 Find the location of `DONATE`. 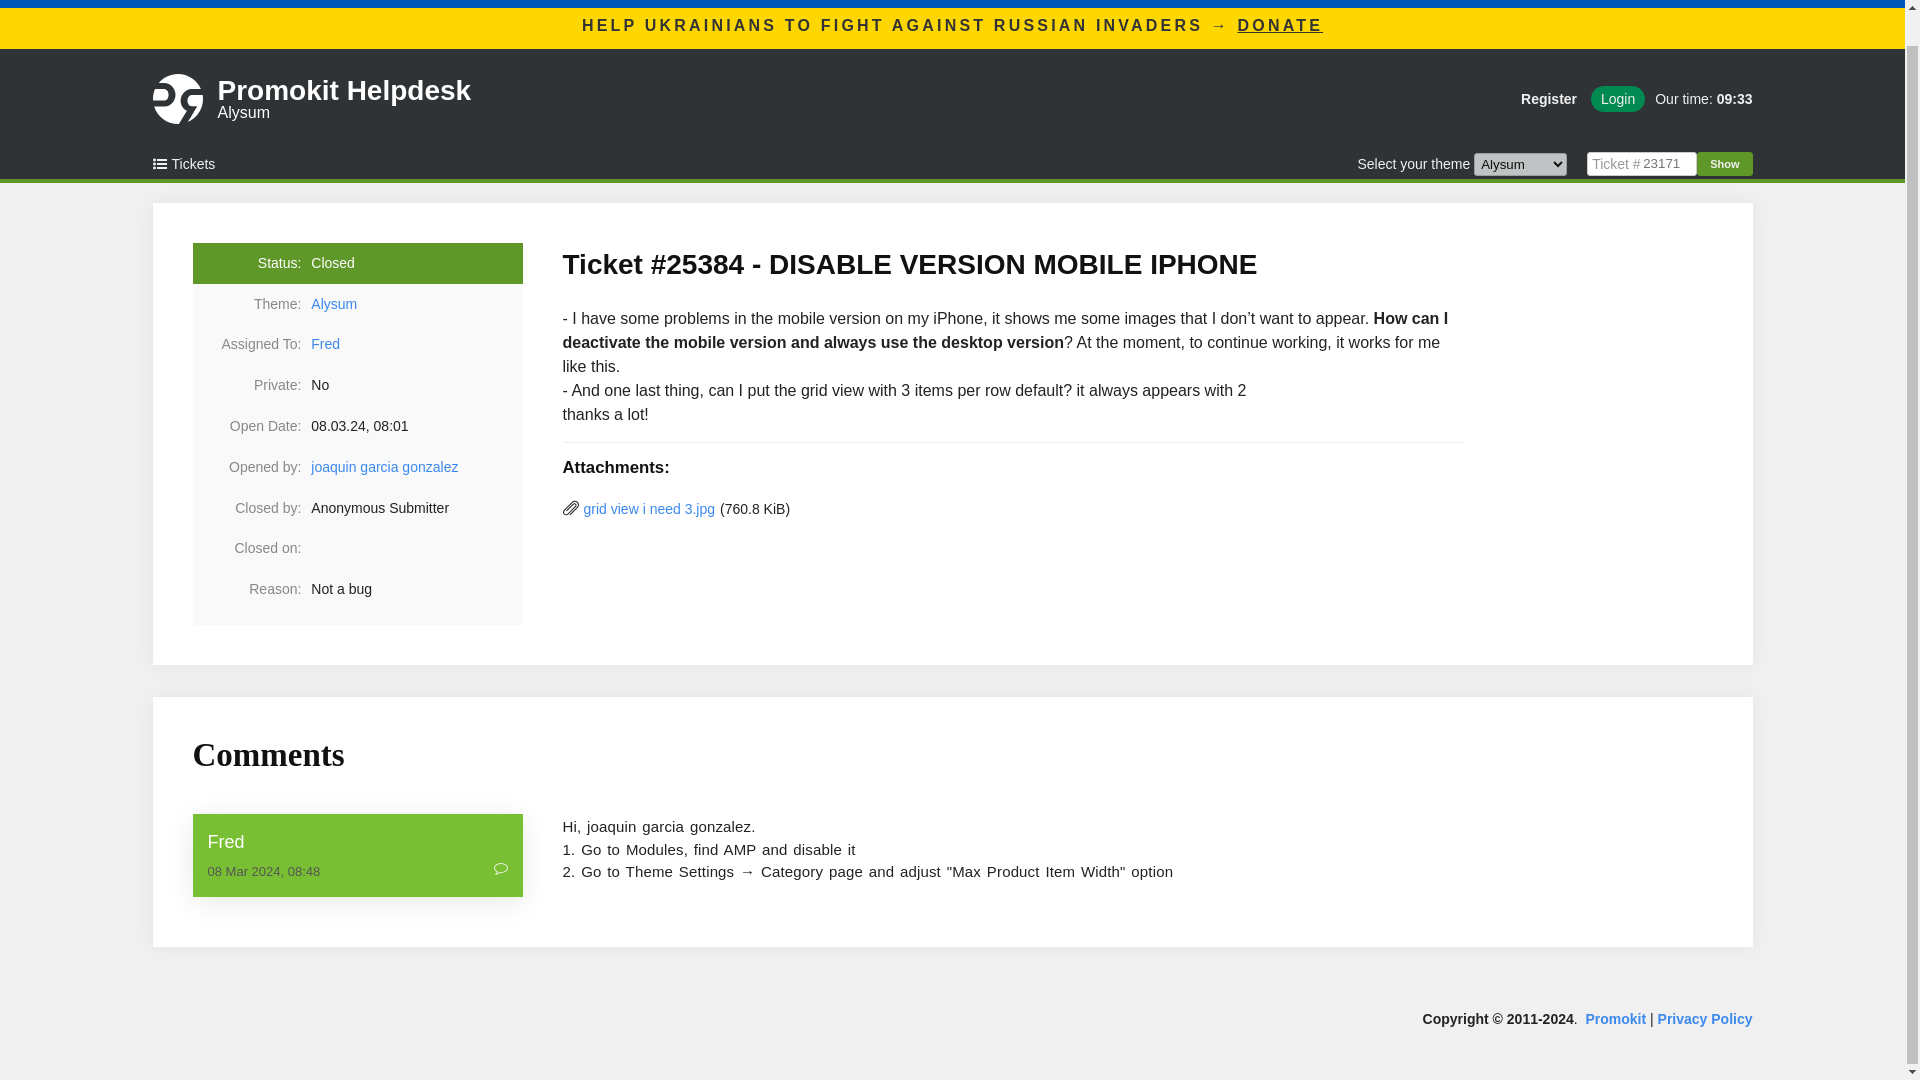

DONATE is located at coordinates (1281, 25).